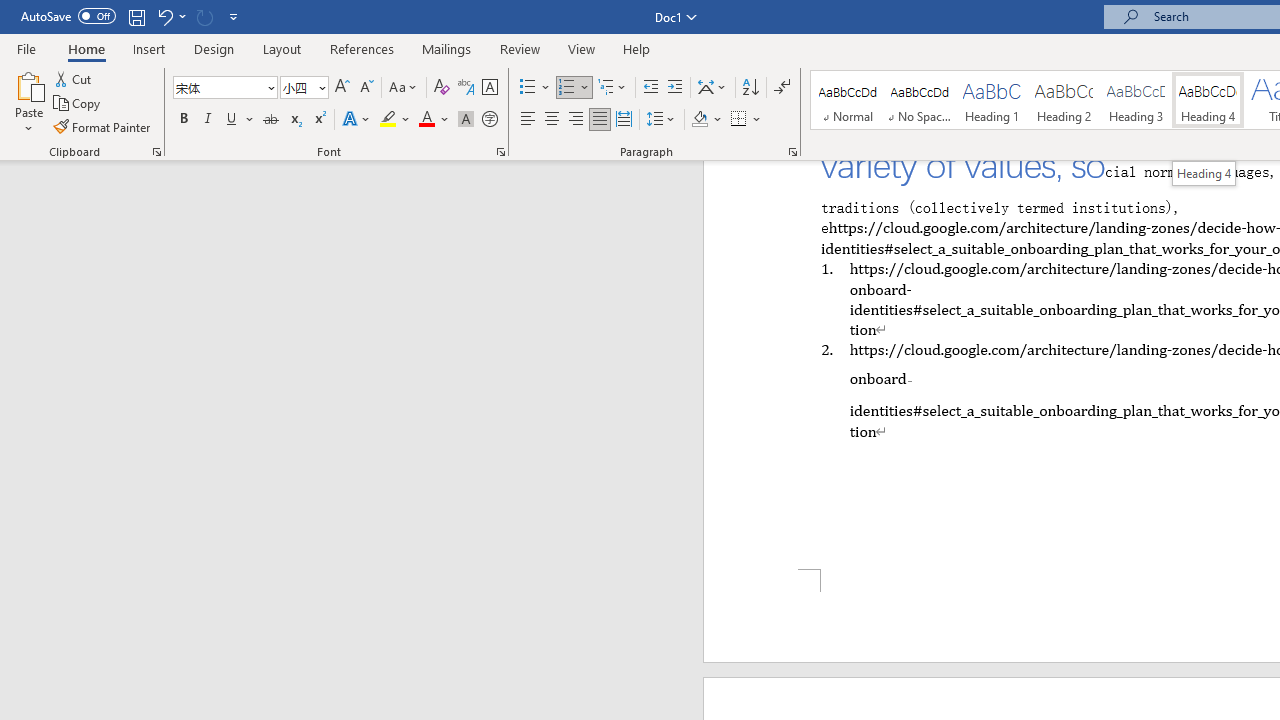 The width and height of the screenshot is (1280, 720). What do you see at coordinates (528, 88) in the screenshot?
I see `Bullets` at bounding box center [528, 88].